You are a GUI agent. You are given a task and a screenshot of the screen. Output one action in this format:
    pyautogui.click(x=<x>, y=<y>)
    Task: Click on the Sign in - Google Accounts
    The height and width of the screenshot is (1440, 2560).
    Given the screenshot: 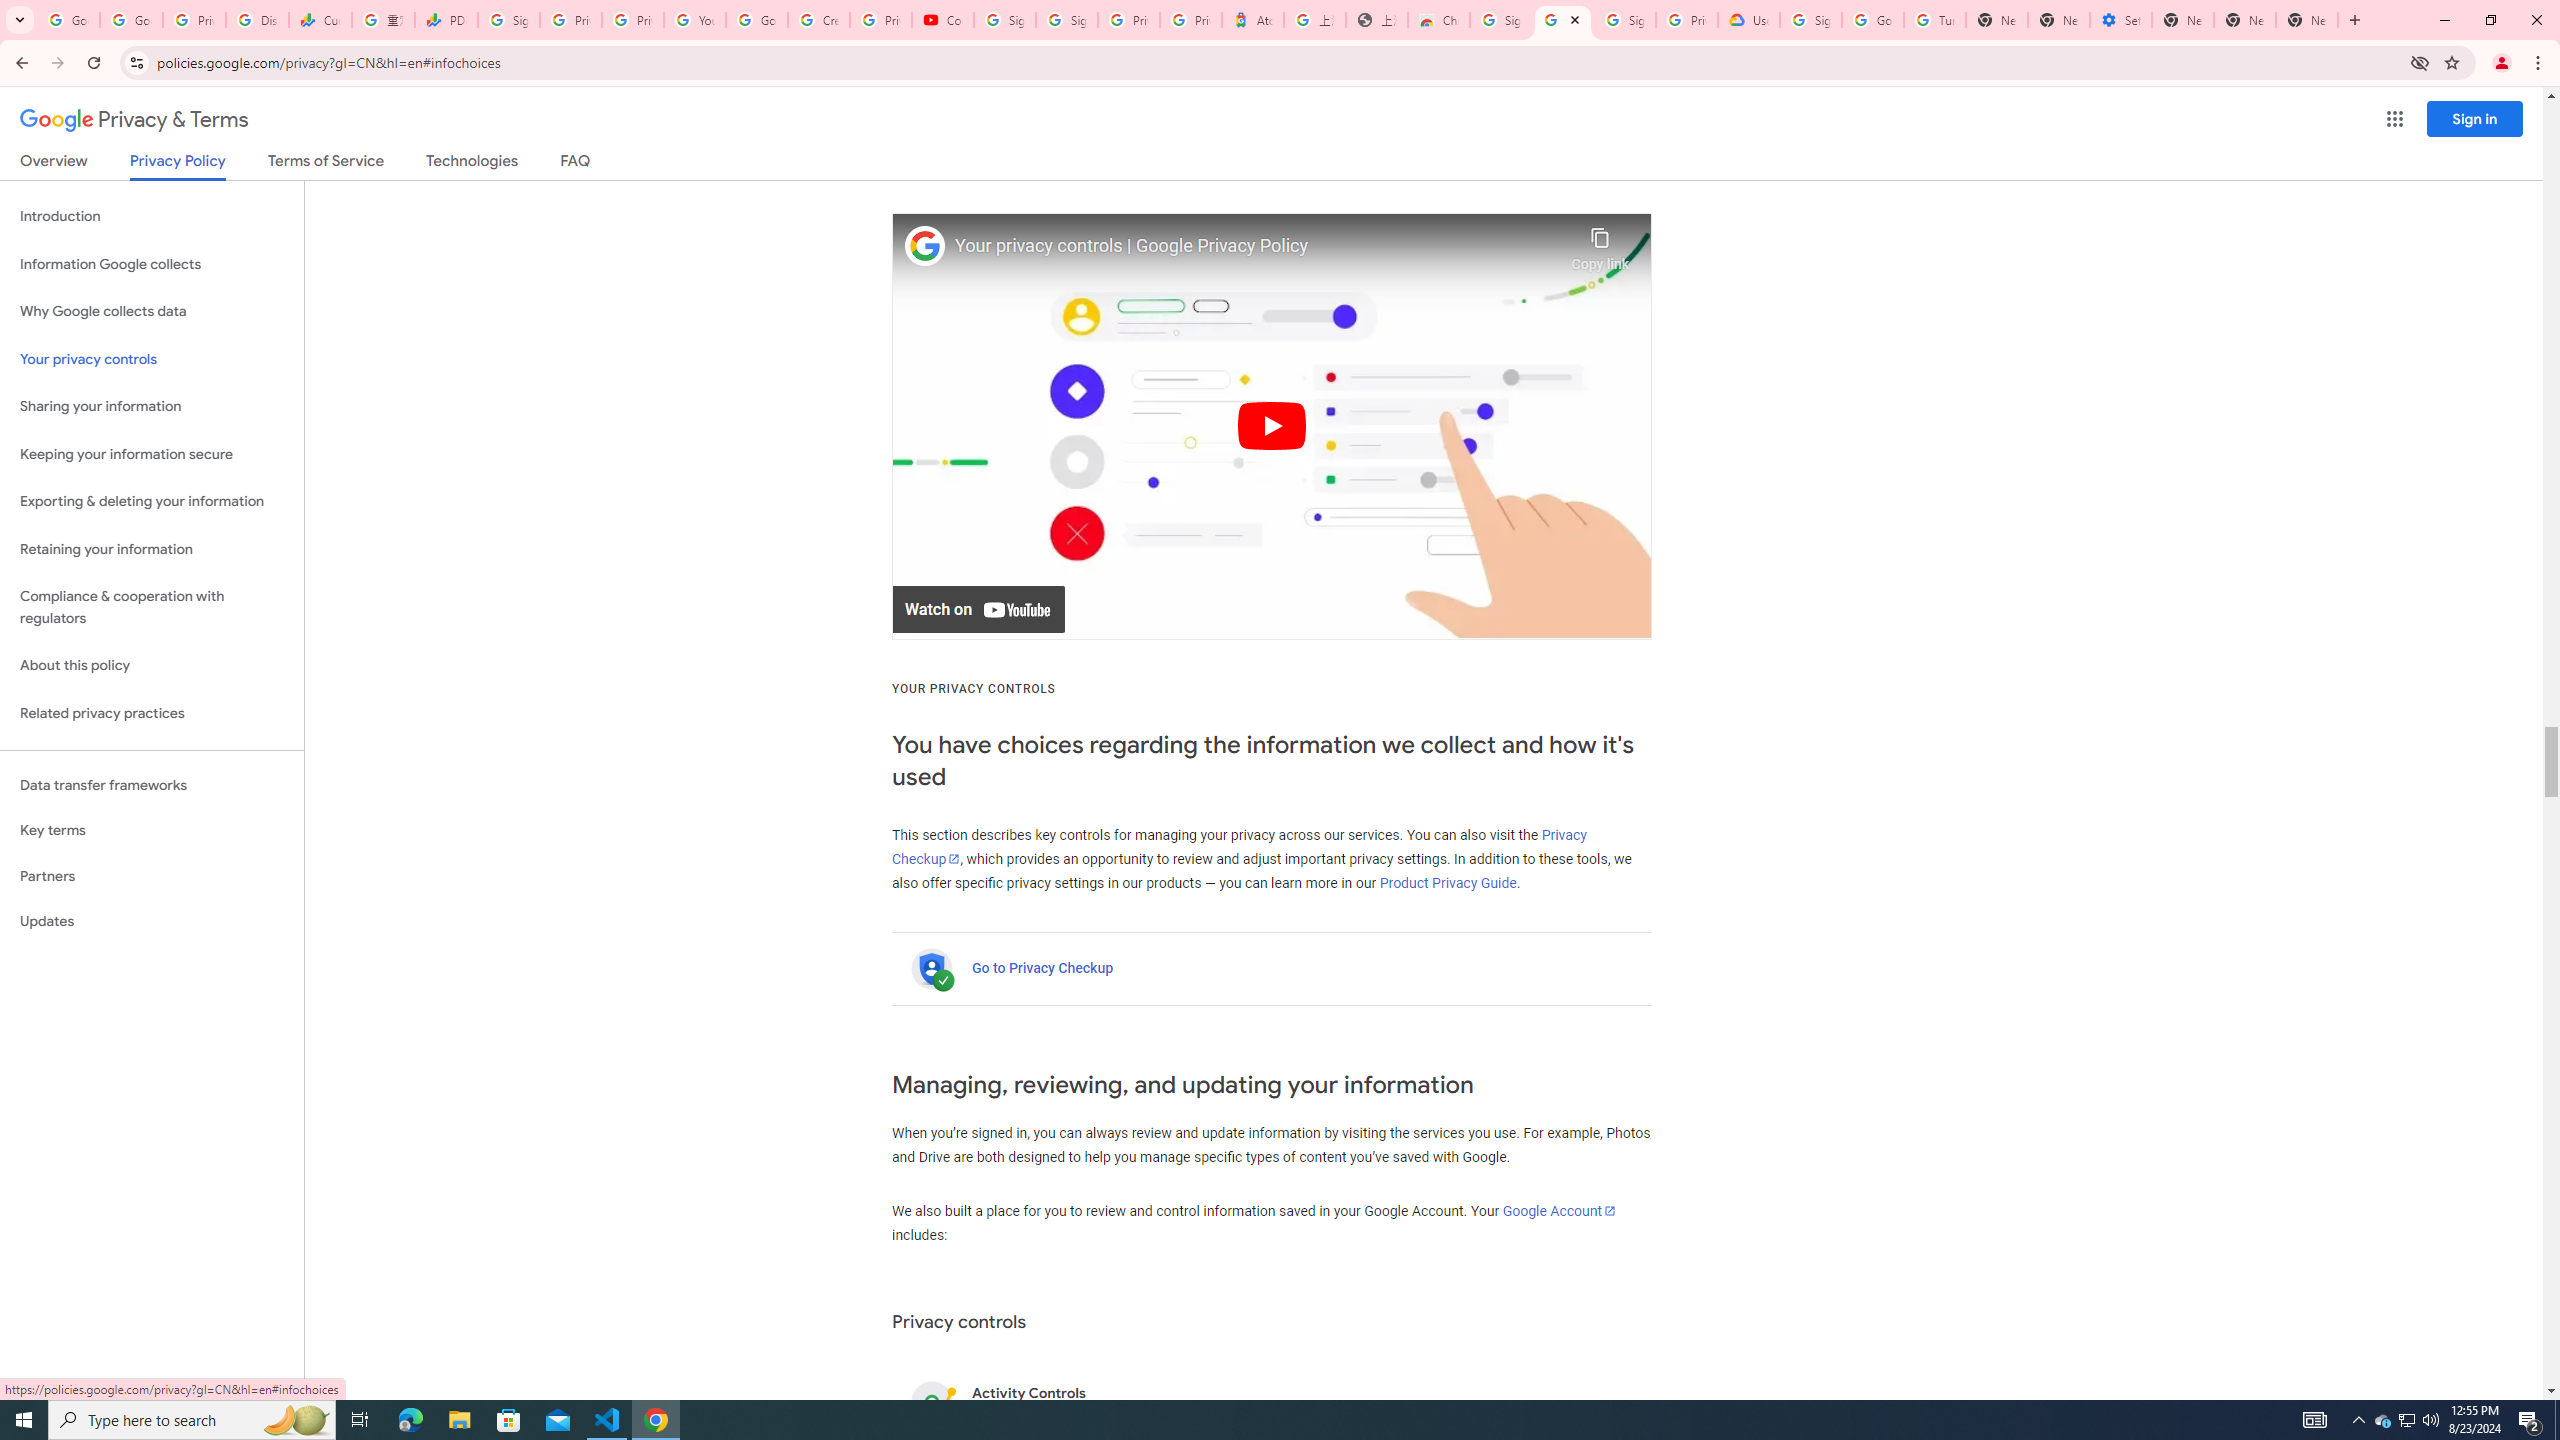 What is the action you would take?
    pyautogui.click(x=1066, y=20)
    